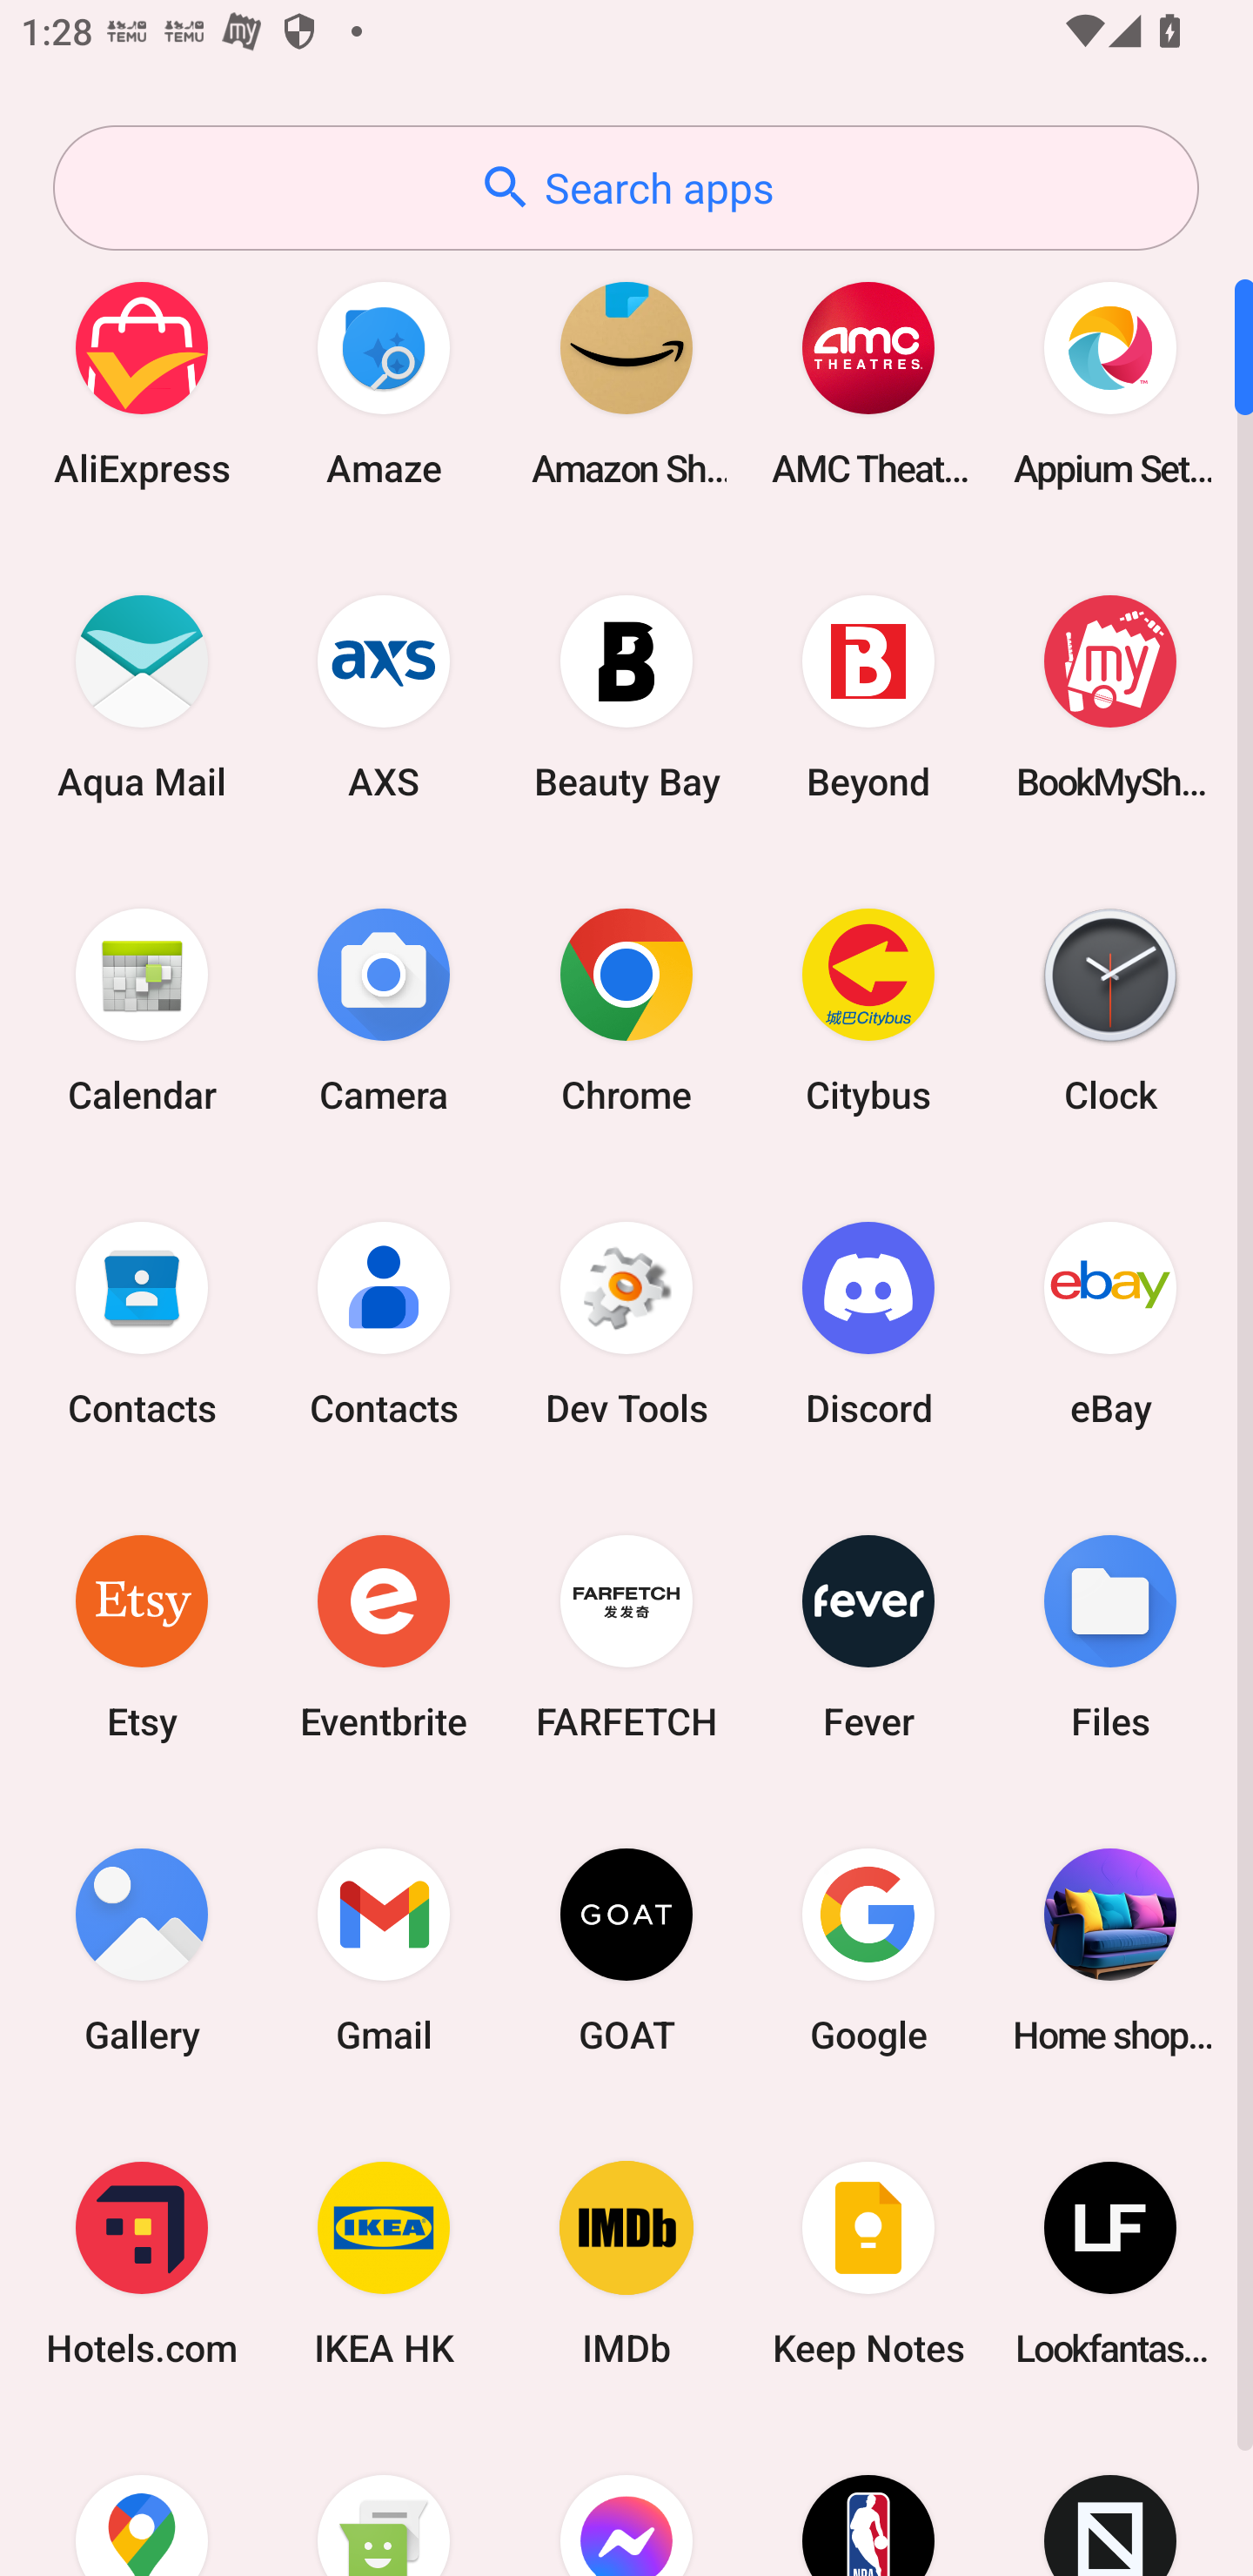 This screenshot has width=1253, height=2576. Describe the element at coordinates (384, 1010) in the screenshot. I see `Camera` at that location.